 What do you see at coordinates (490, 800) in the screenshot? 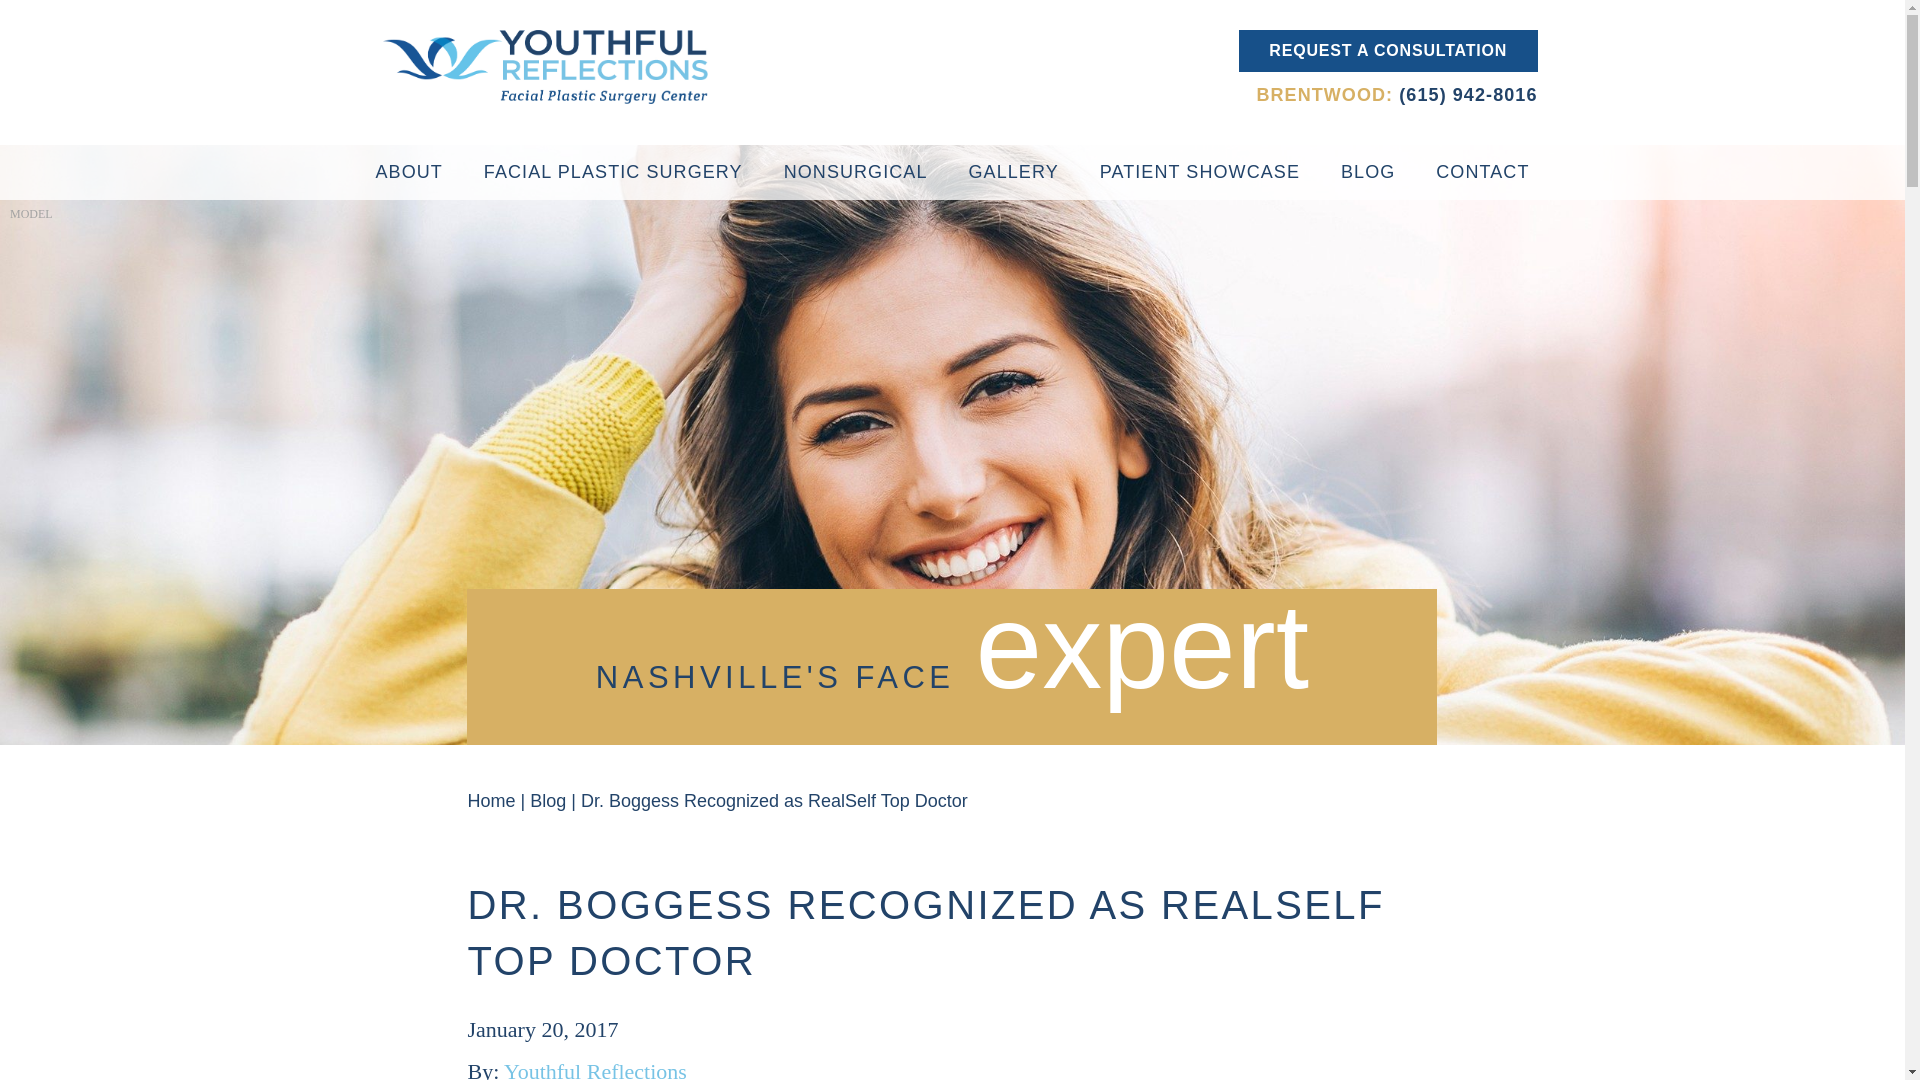
I see `Go to Youthful Reflections.` at bounding box center [490, 800].